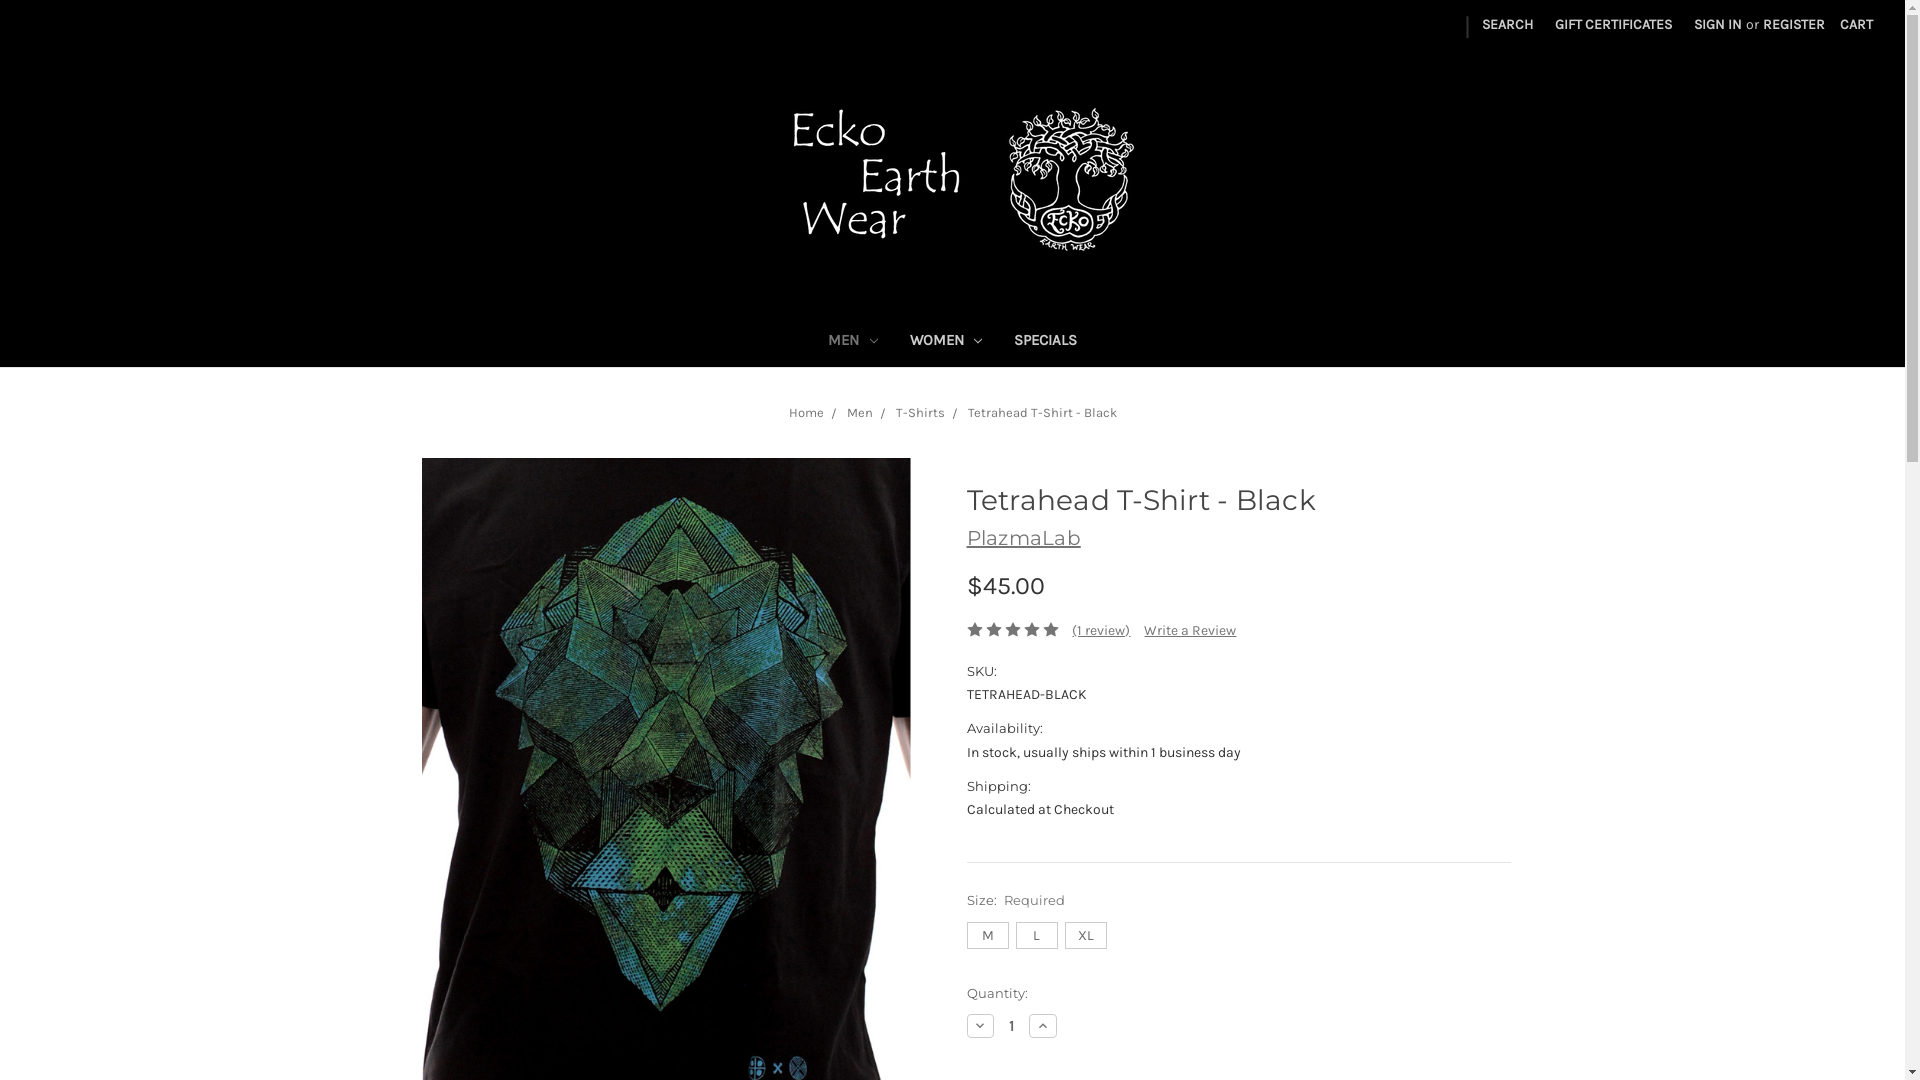 This screenshot has width=1920, height=1080. What do you see at coordinates (1508, 24) in the screenshot?
I see `SEARCH` at bounding box center [1508, 24].